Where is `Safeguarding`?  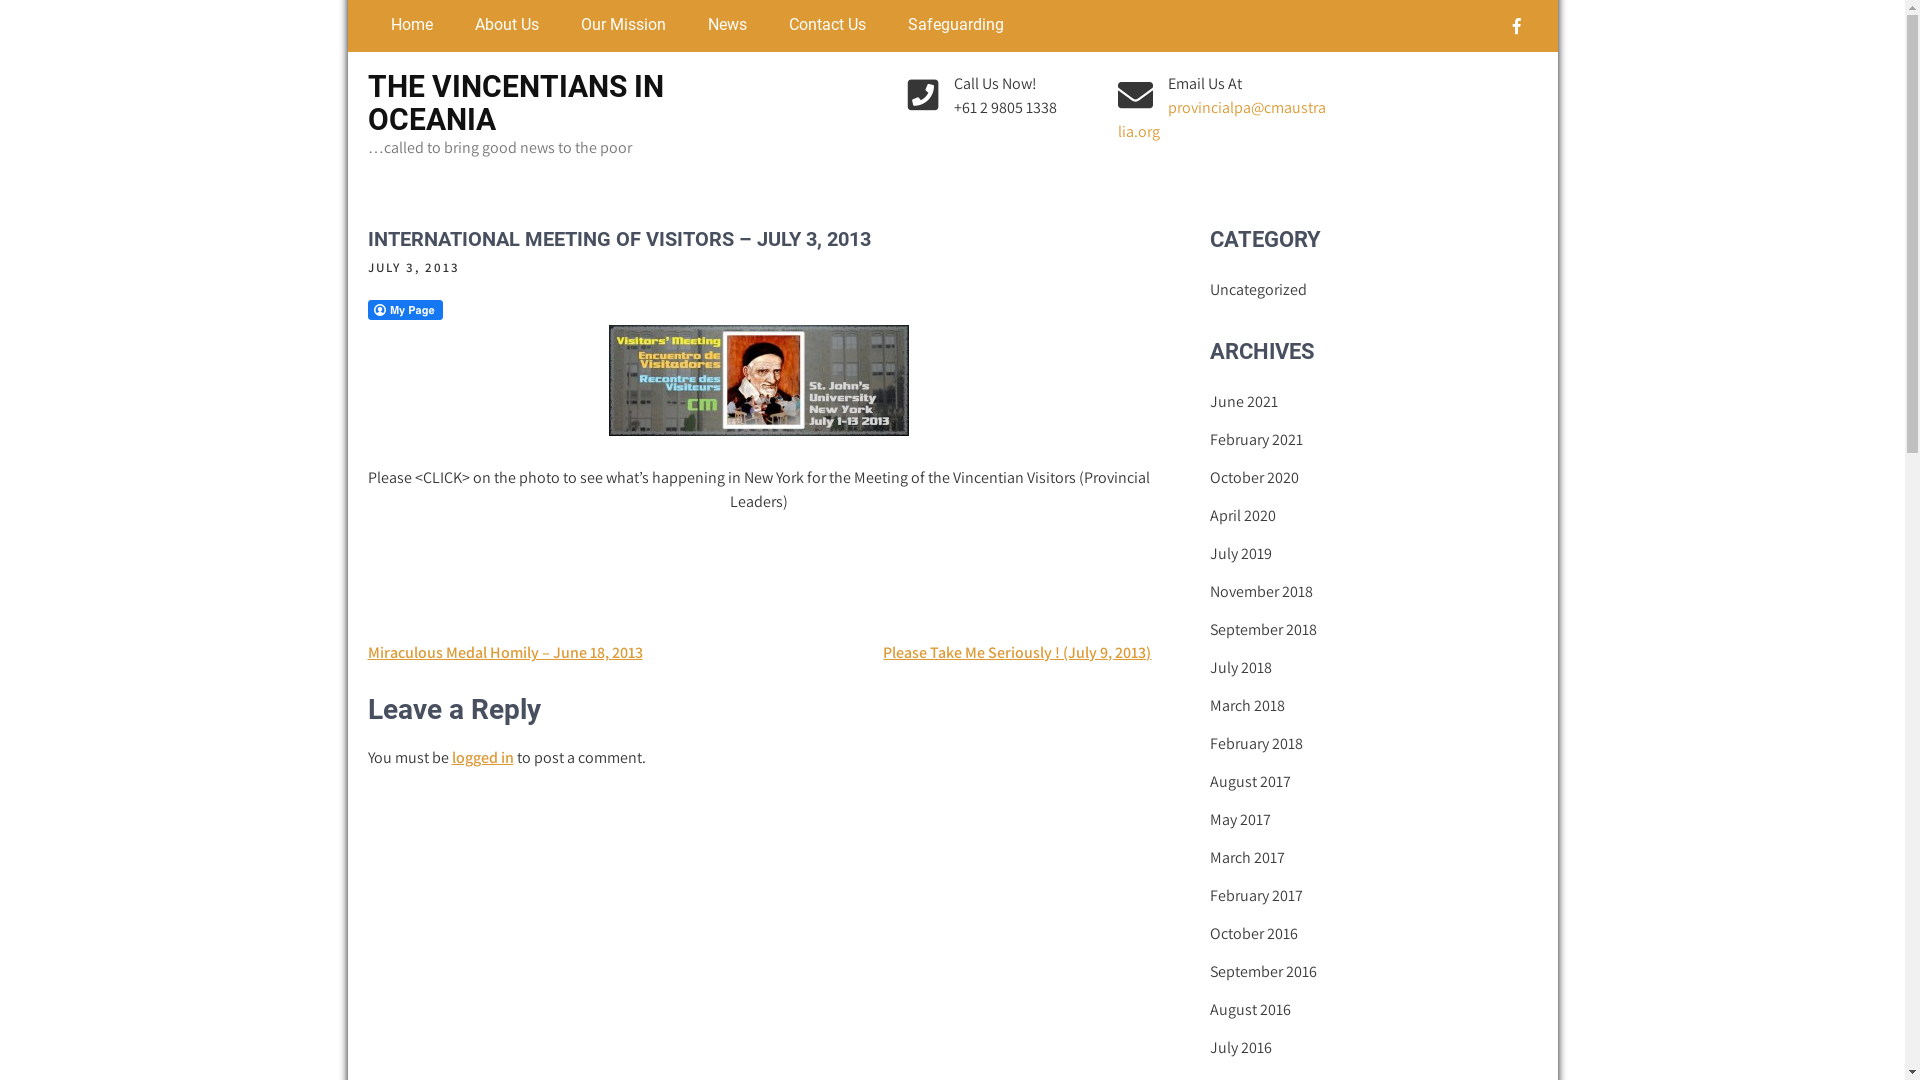
Safeguarding is located at coordinates (950, 26).